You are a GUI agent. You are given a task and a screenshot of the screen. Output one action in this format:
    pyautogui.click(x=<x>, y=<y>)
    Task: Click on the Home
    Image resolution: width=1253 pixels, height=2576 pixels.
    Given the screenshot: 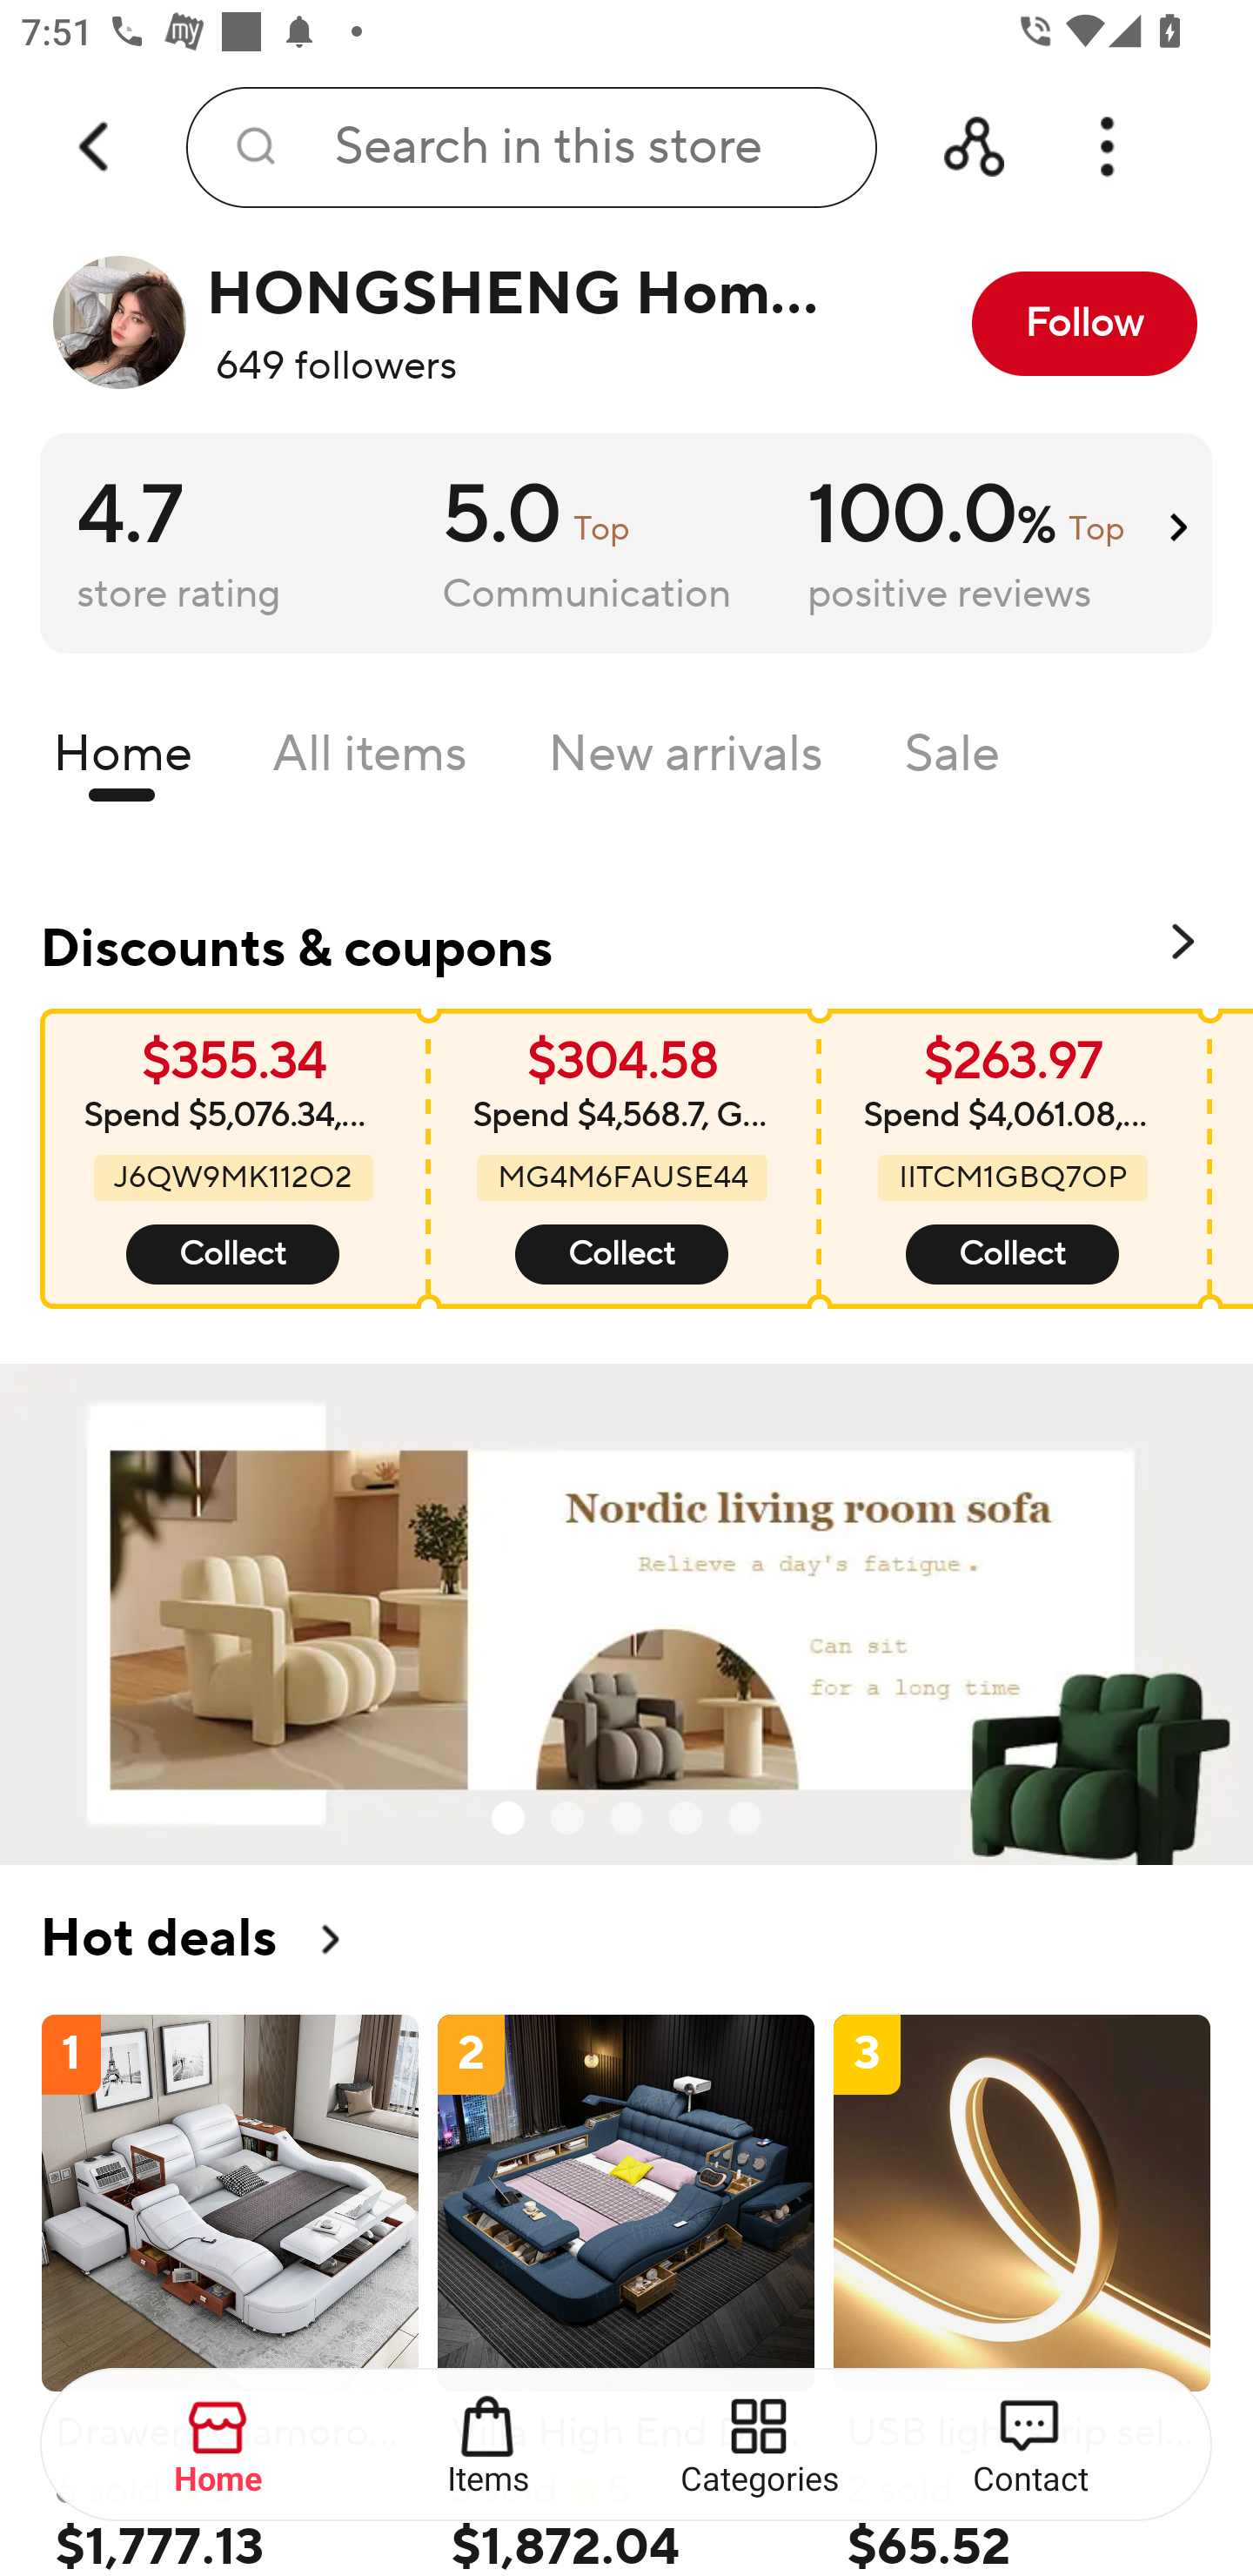 What is the action you would take?
    pyautogui.click(x=122, y=761)
    